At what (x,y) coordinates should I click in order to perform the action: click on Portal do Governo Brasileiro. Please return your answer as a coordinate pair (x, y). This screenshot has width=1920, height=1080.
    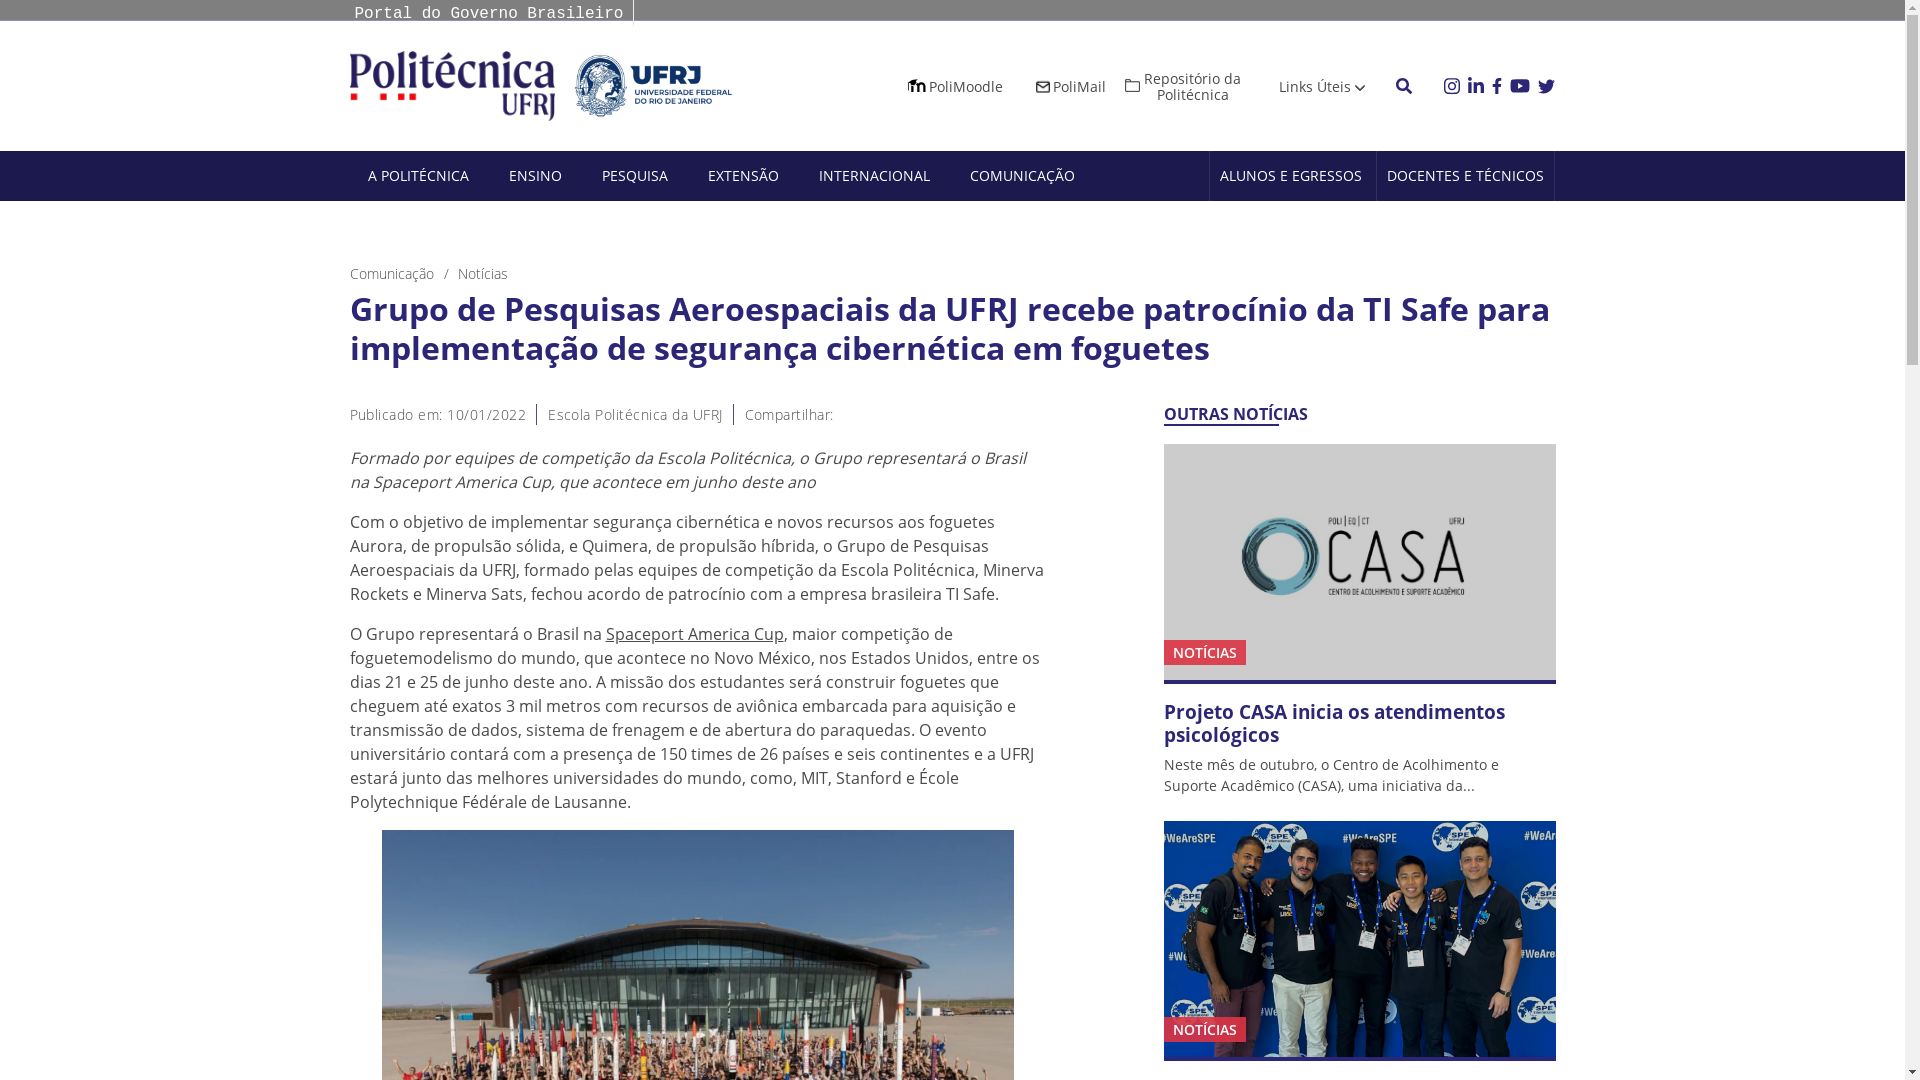
    Looking at the image, I should click on (488, 14).